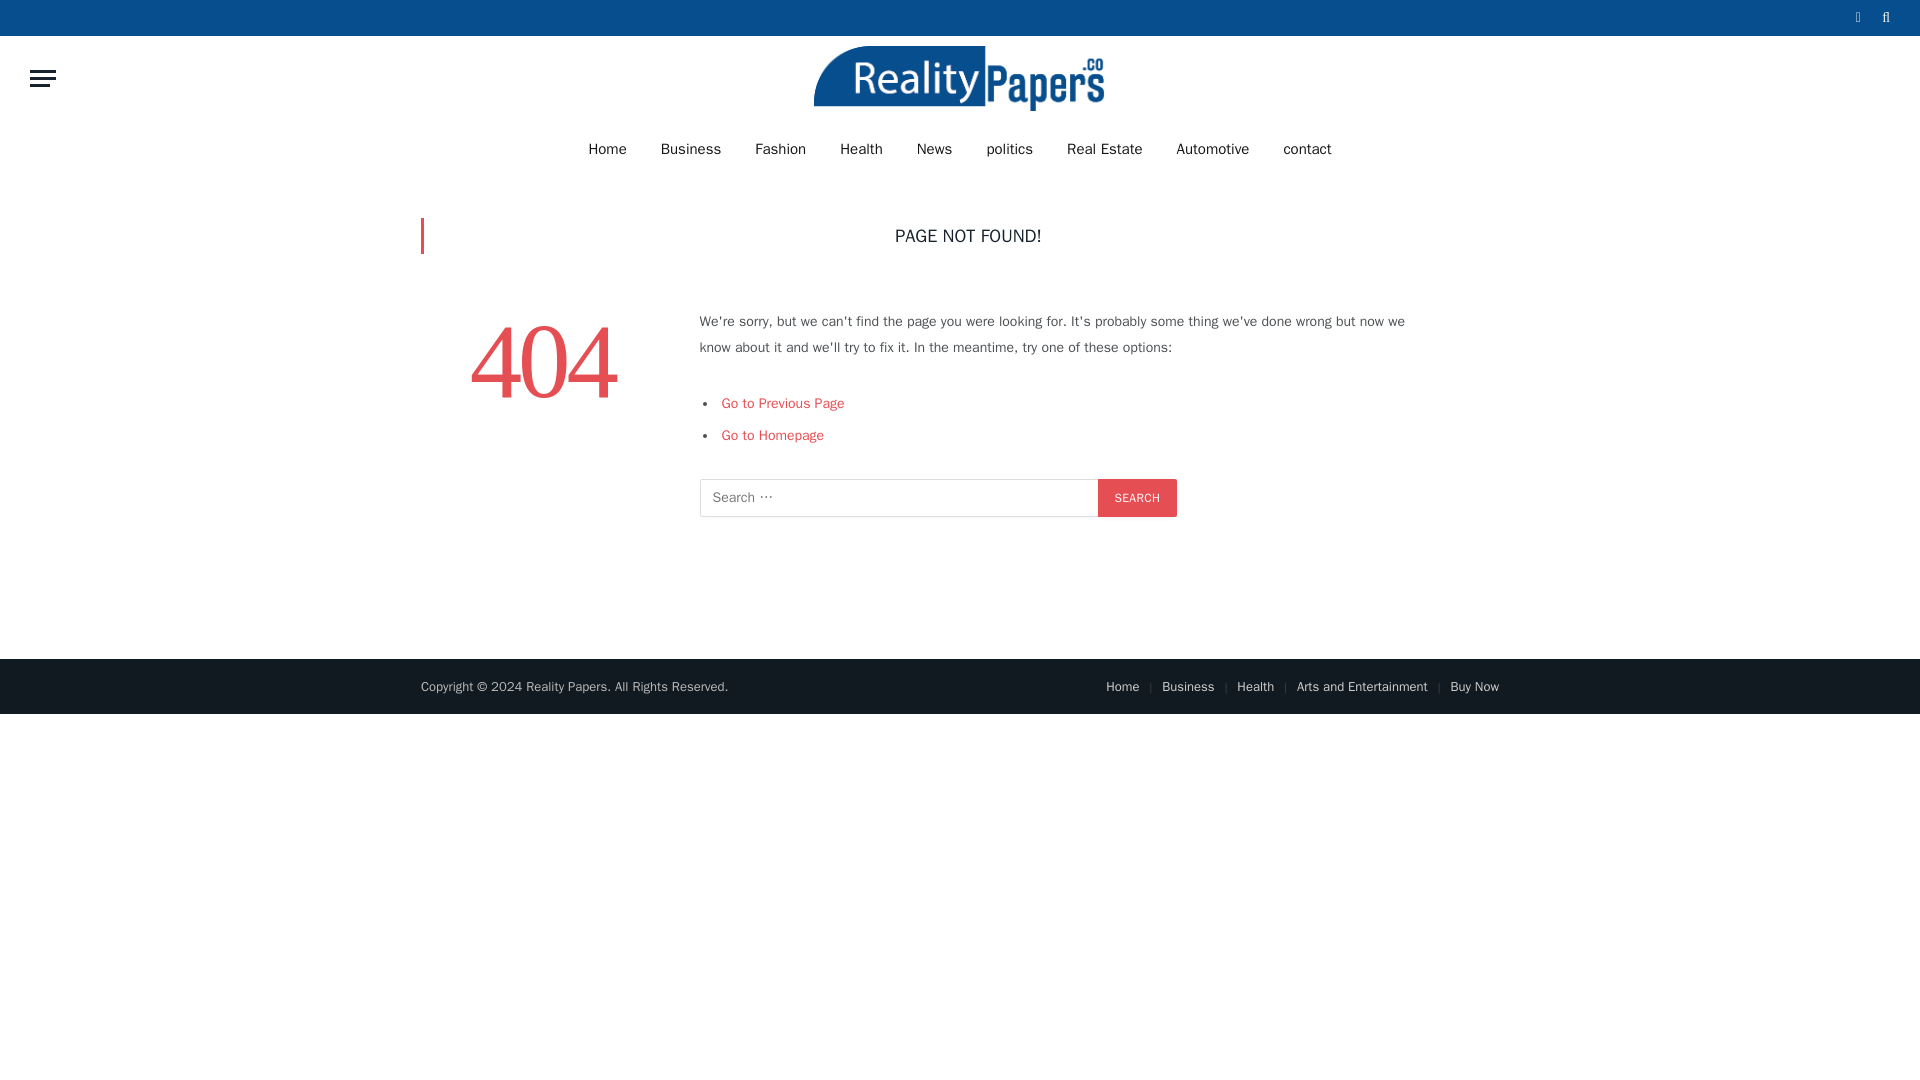  I want to click on Reality Papers, so click(960, 78).